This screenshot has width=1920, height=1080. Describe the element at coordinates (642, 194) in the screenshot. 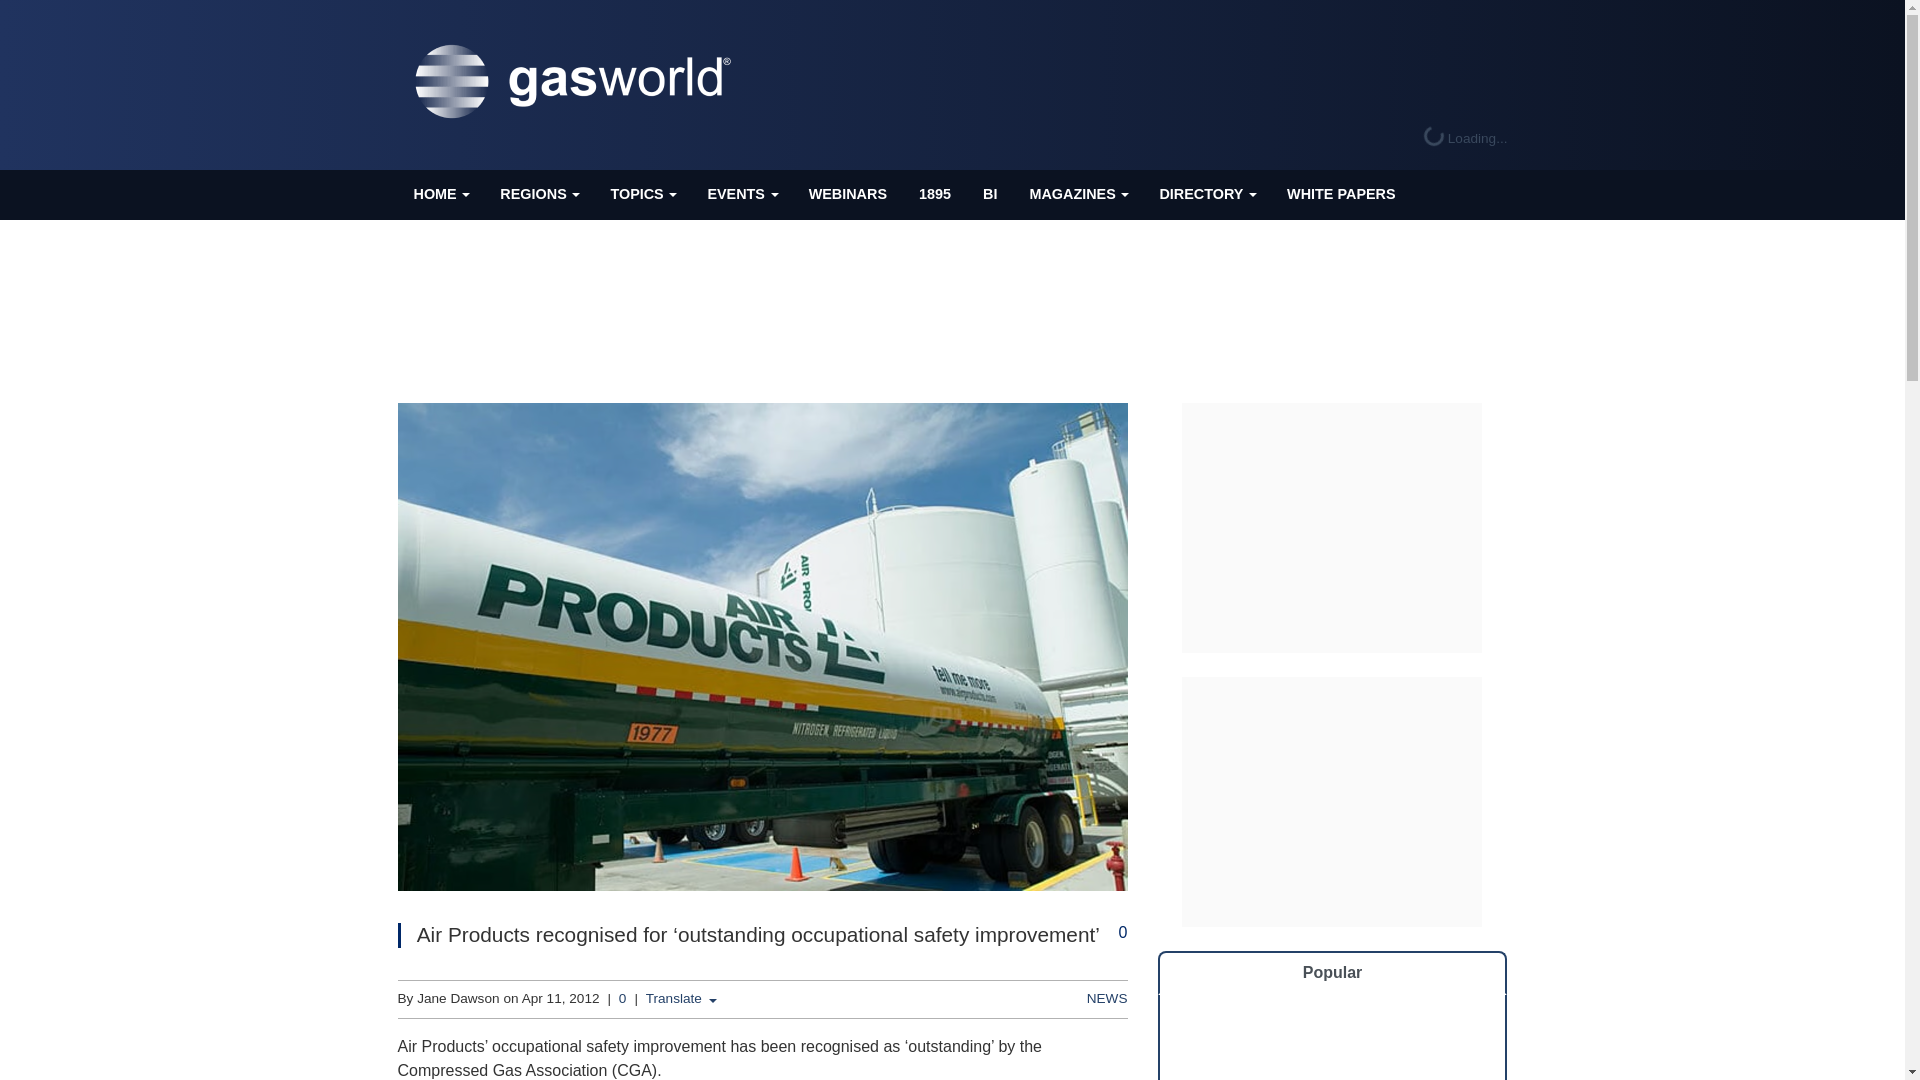

I see `TOPICS` at that location.